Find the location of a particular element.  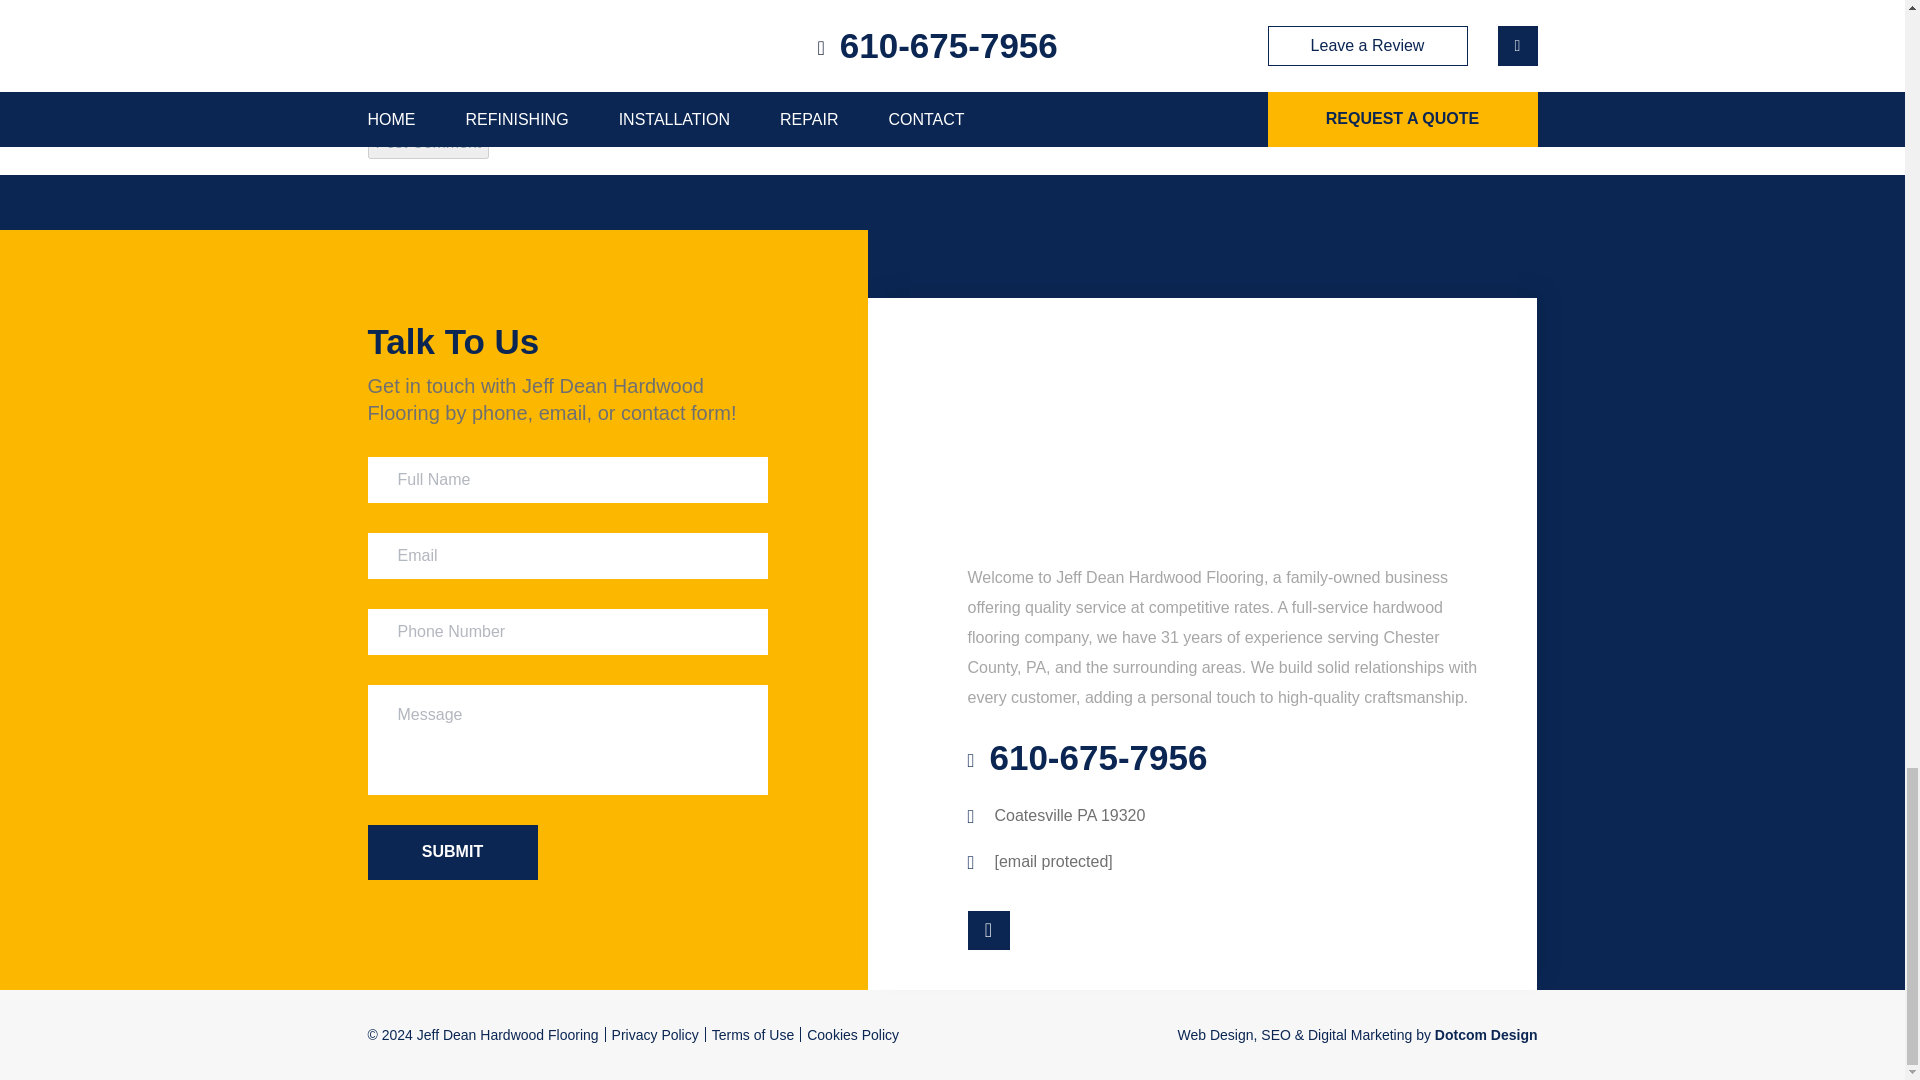

610-675-7956 is located at coordinates (1087, 756).